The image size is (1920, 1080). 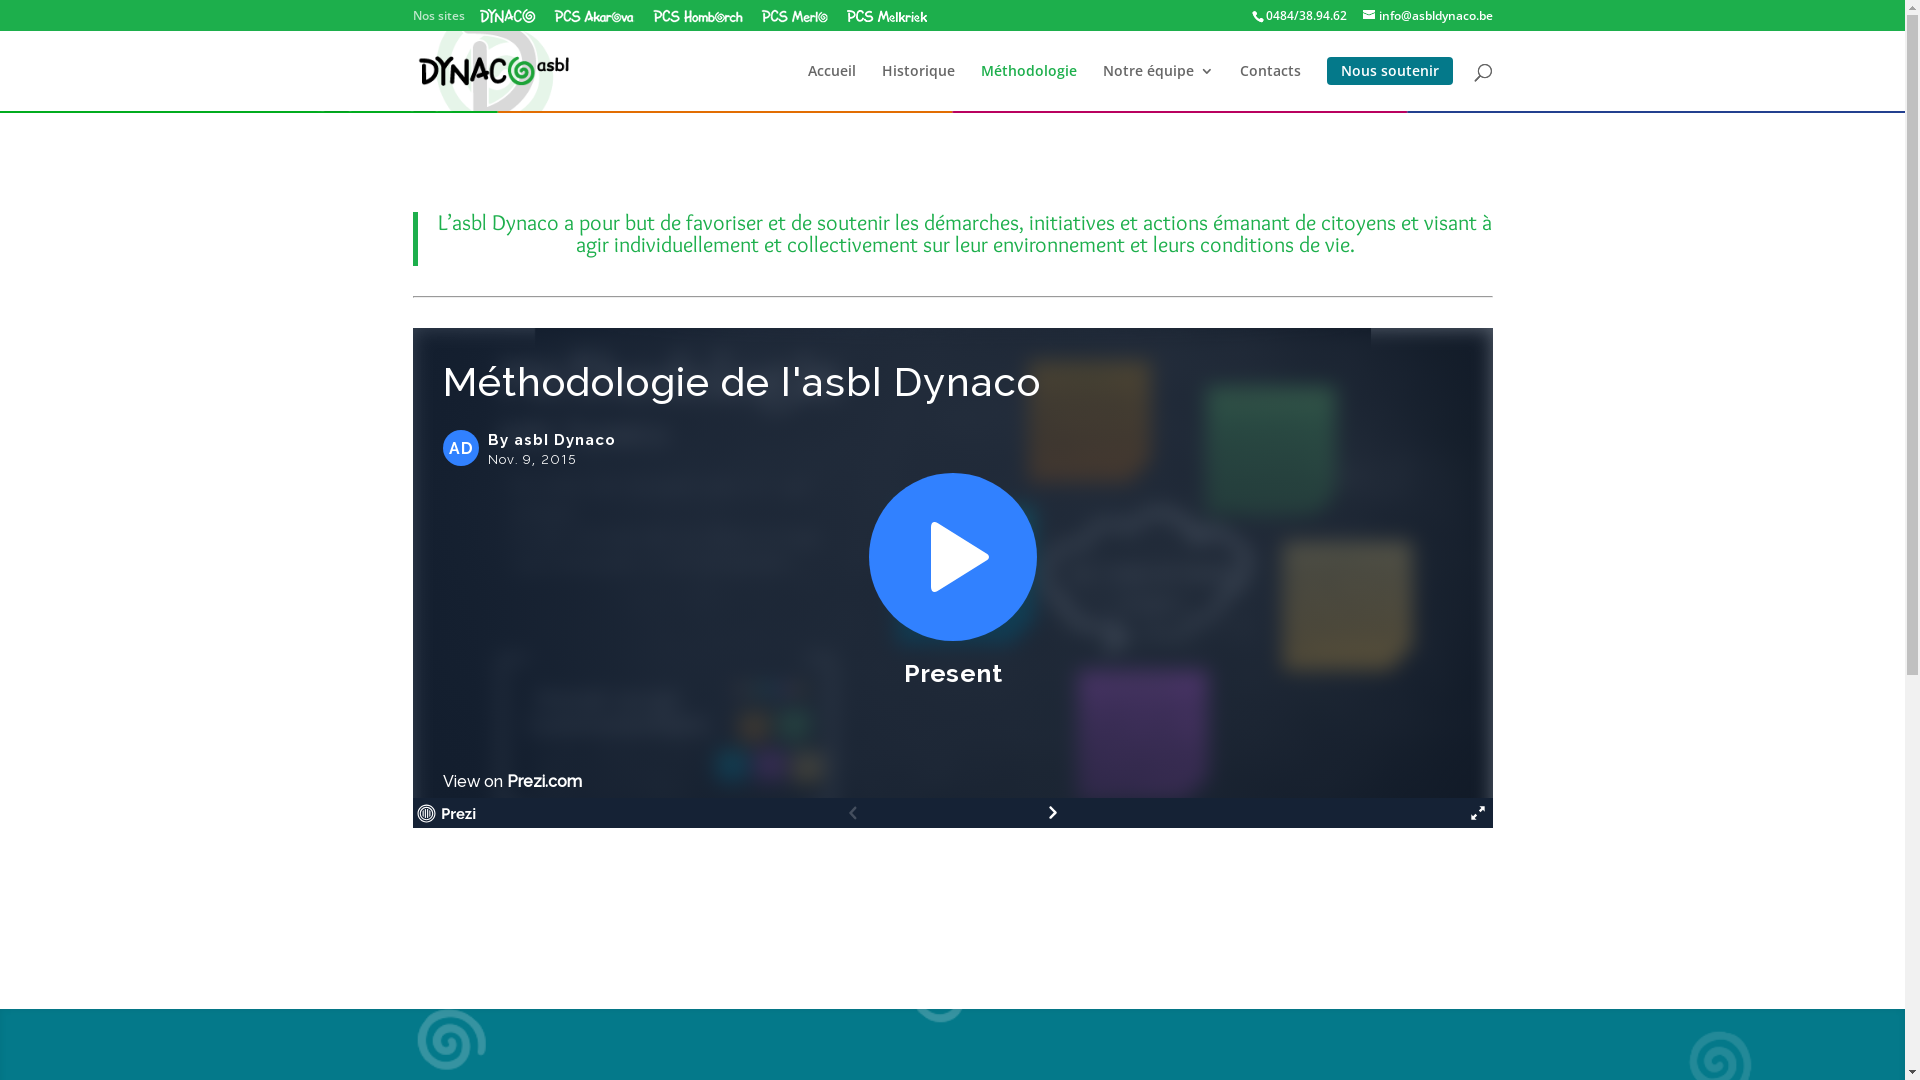 What do you see at coordinates (697, 16) in the screenshot?
I see `PCS Homborch` at bounding box center [697, 16].